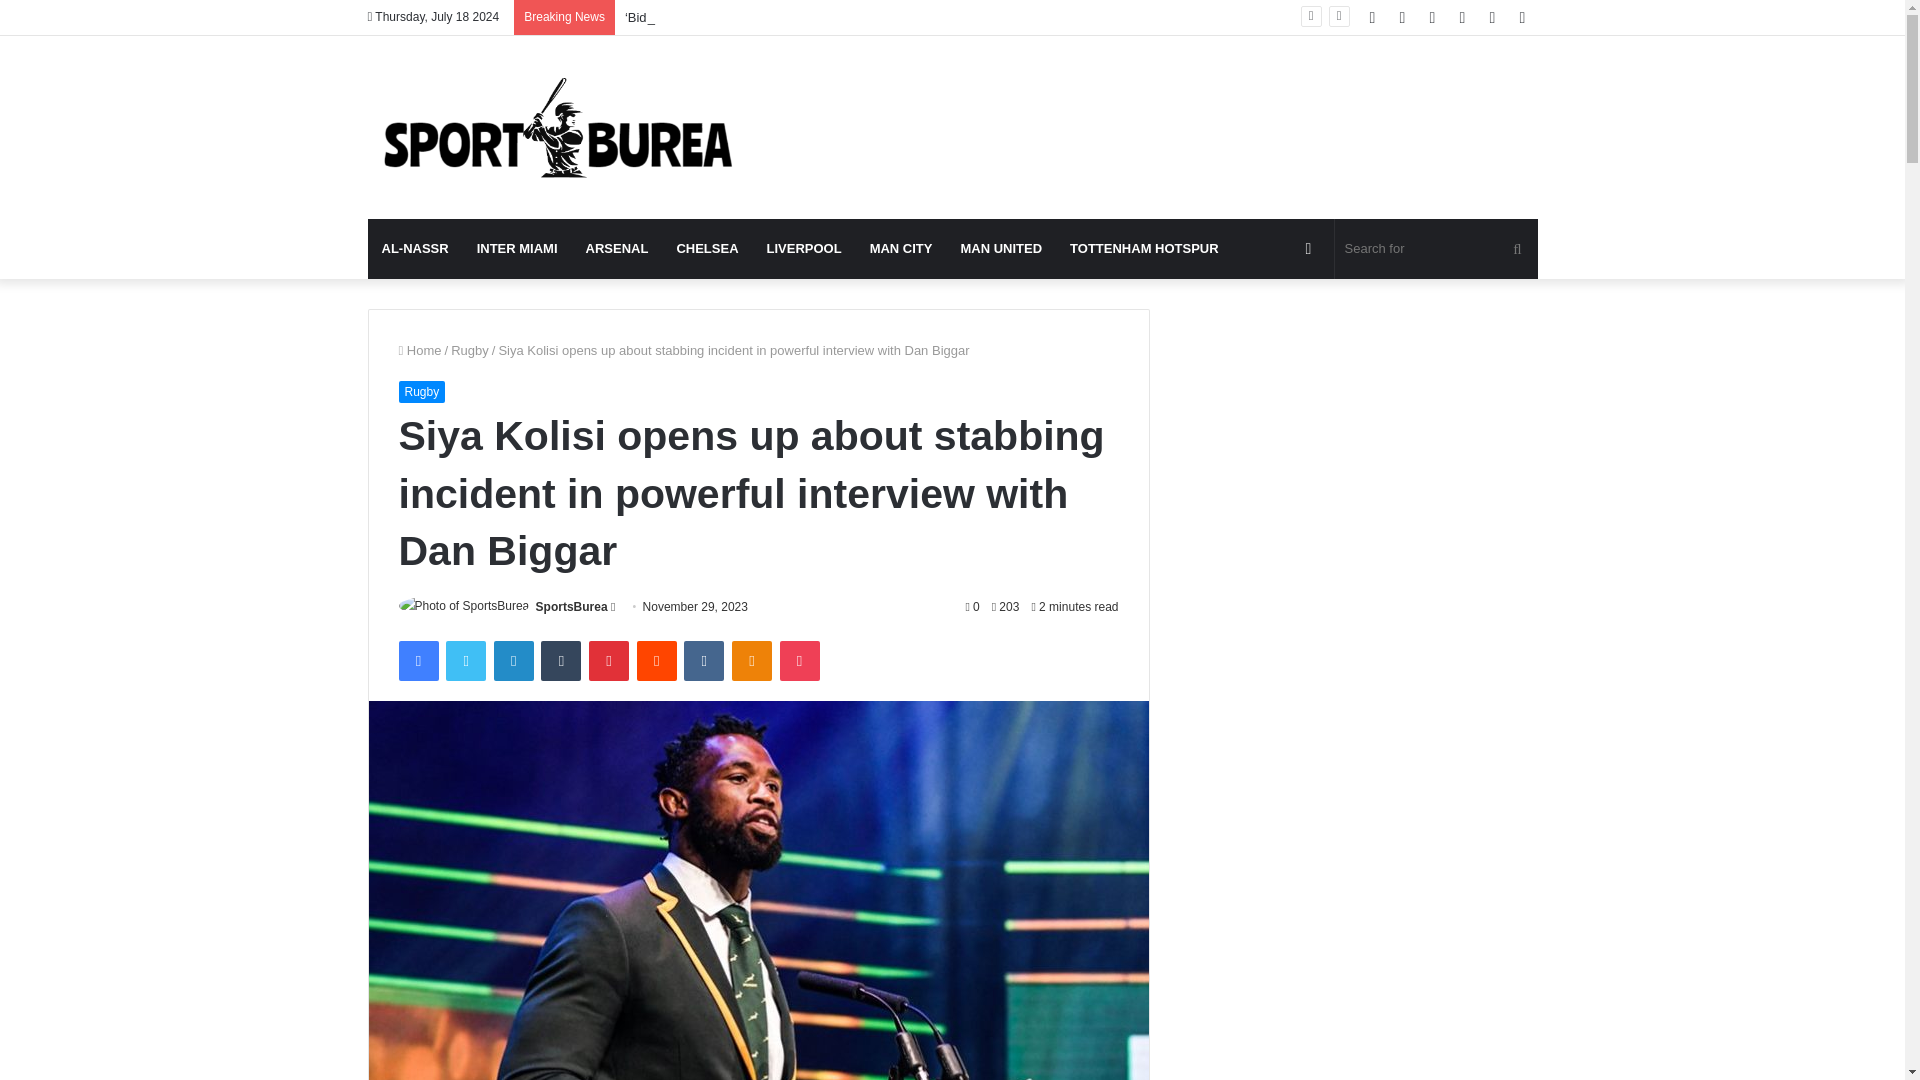 This screenshot has height=1080, width=1920. Describe the element at coordinates (513, 661) in the screenshot. I see `LinkedIn` at that location.